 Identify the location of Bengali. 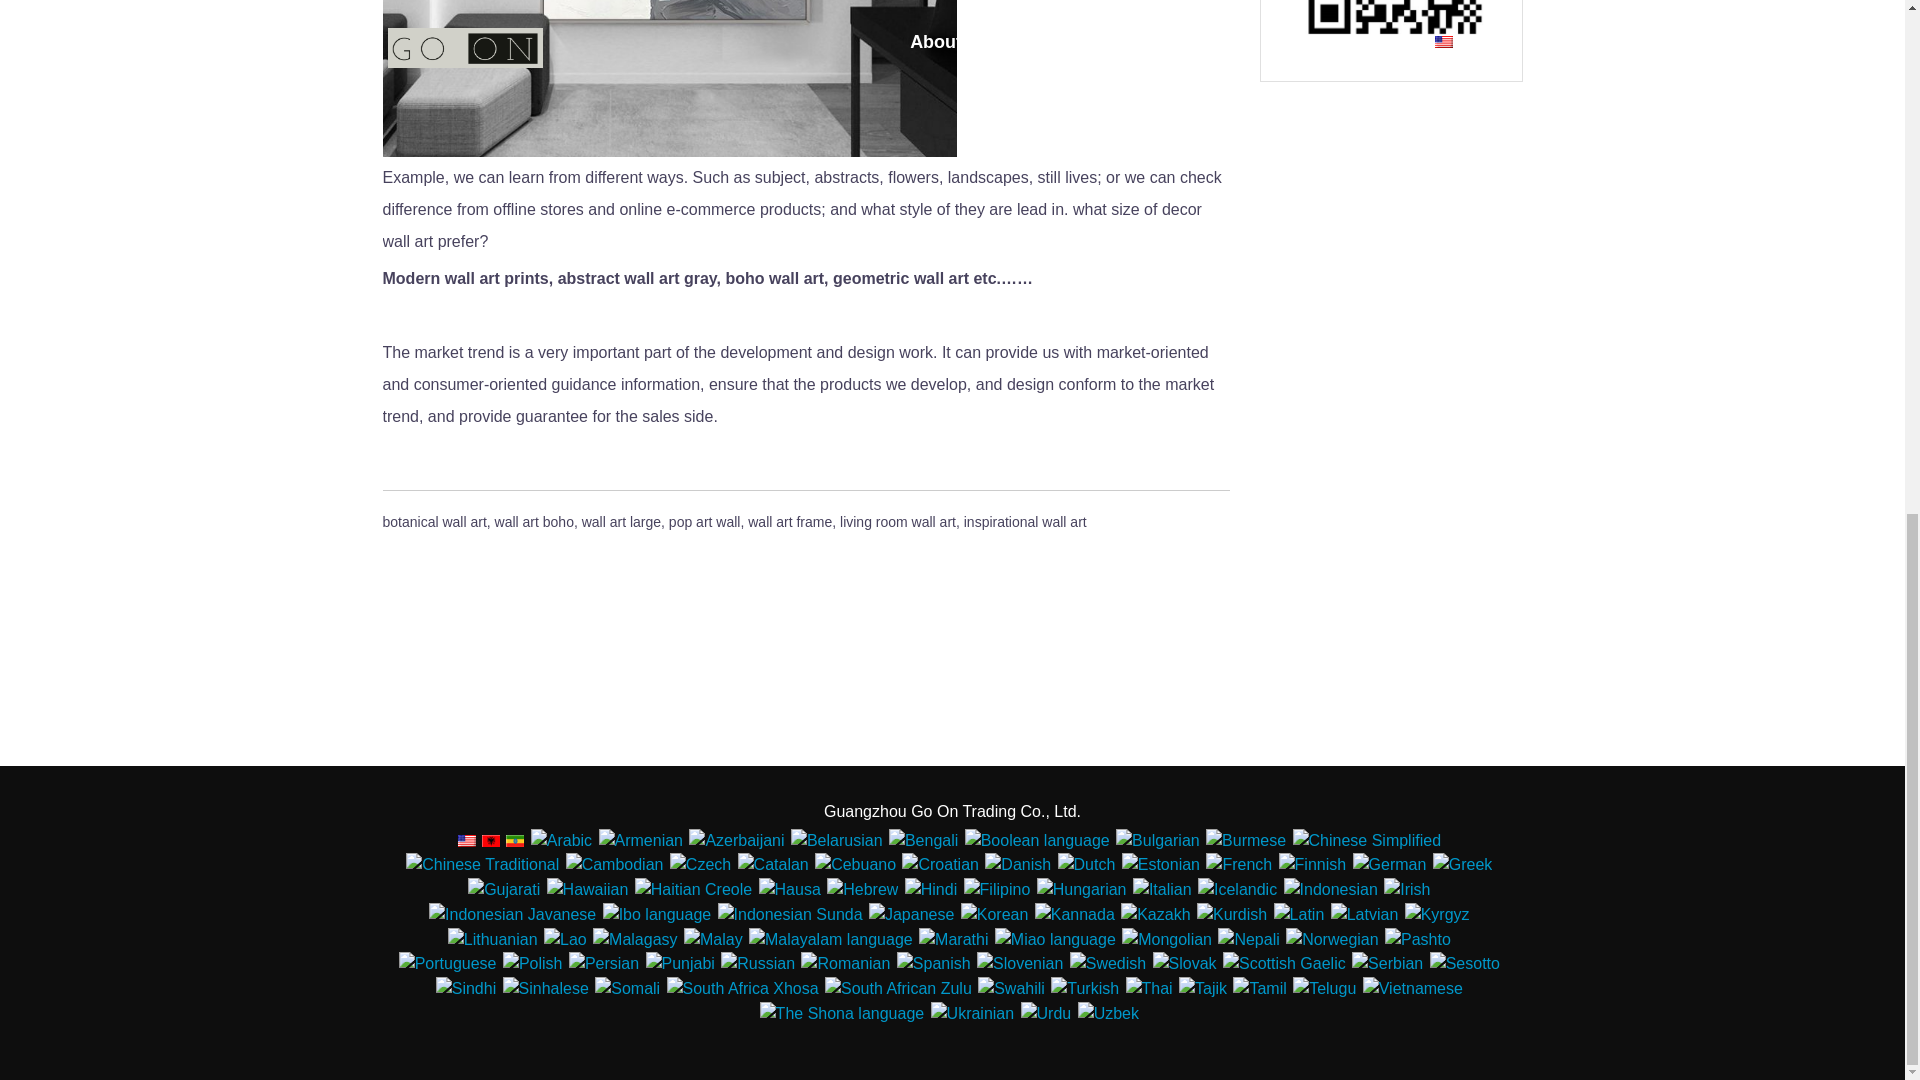
(923, 841).